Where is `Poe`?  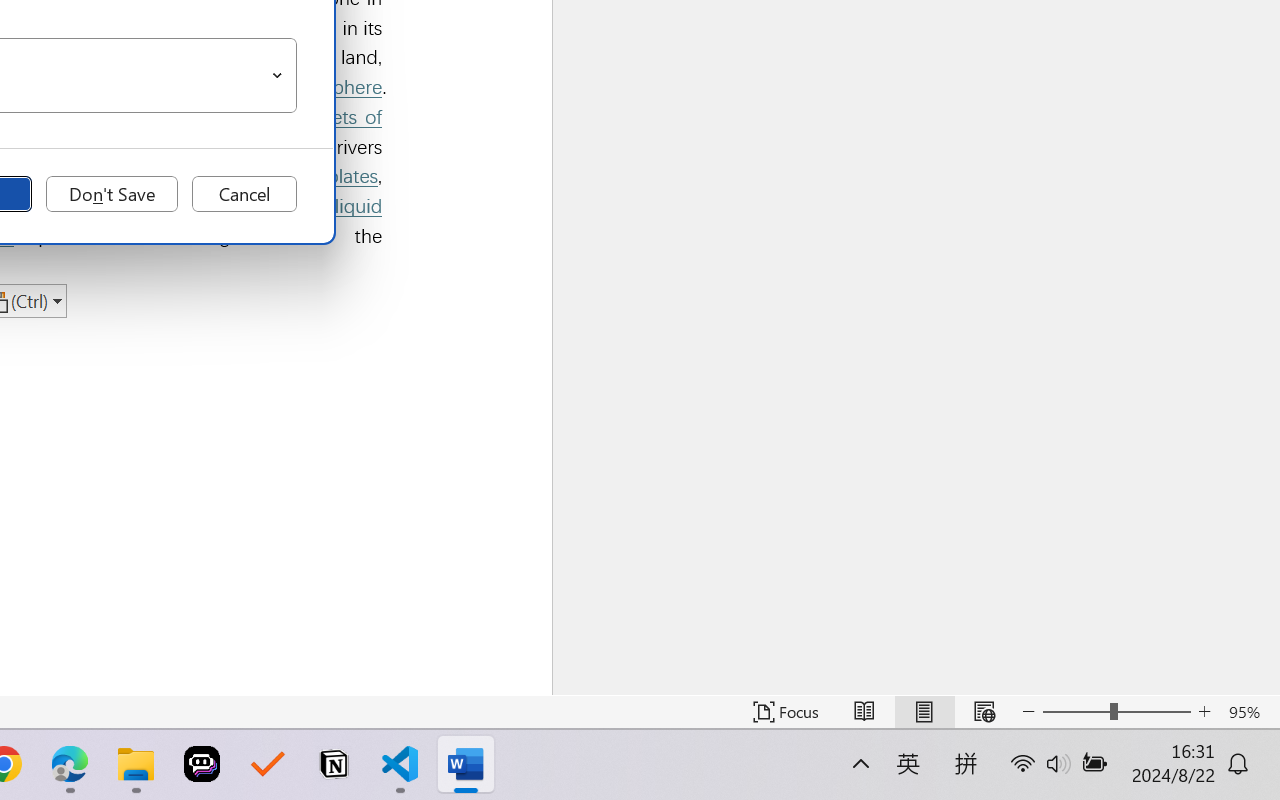
Poe is located at coordinates (202, 764).